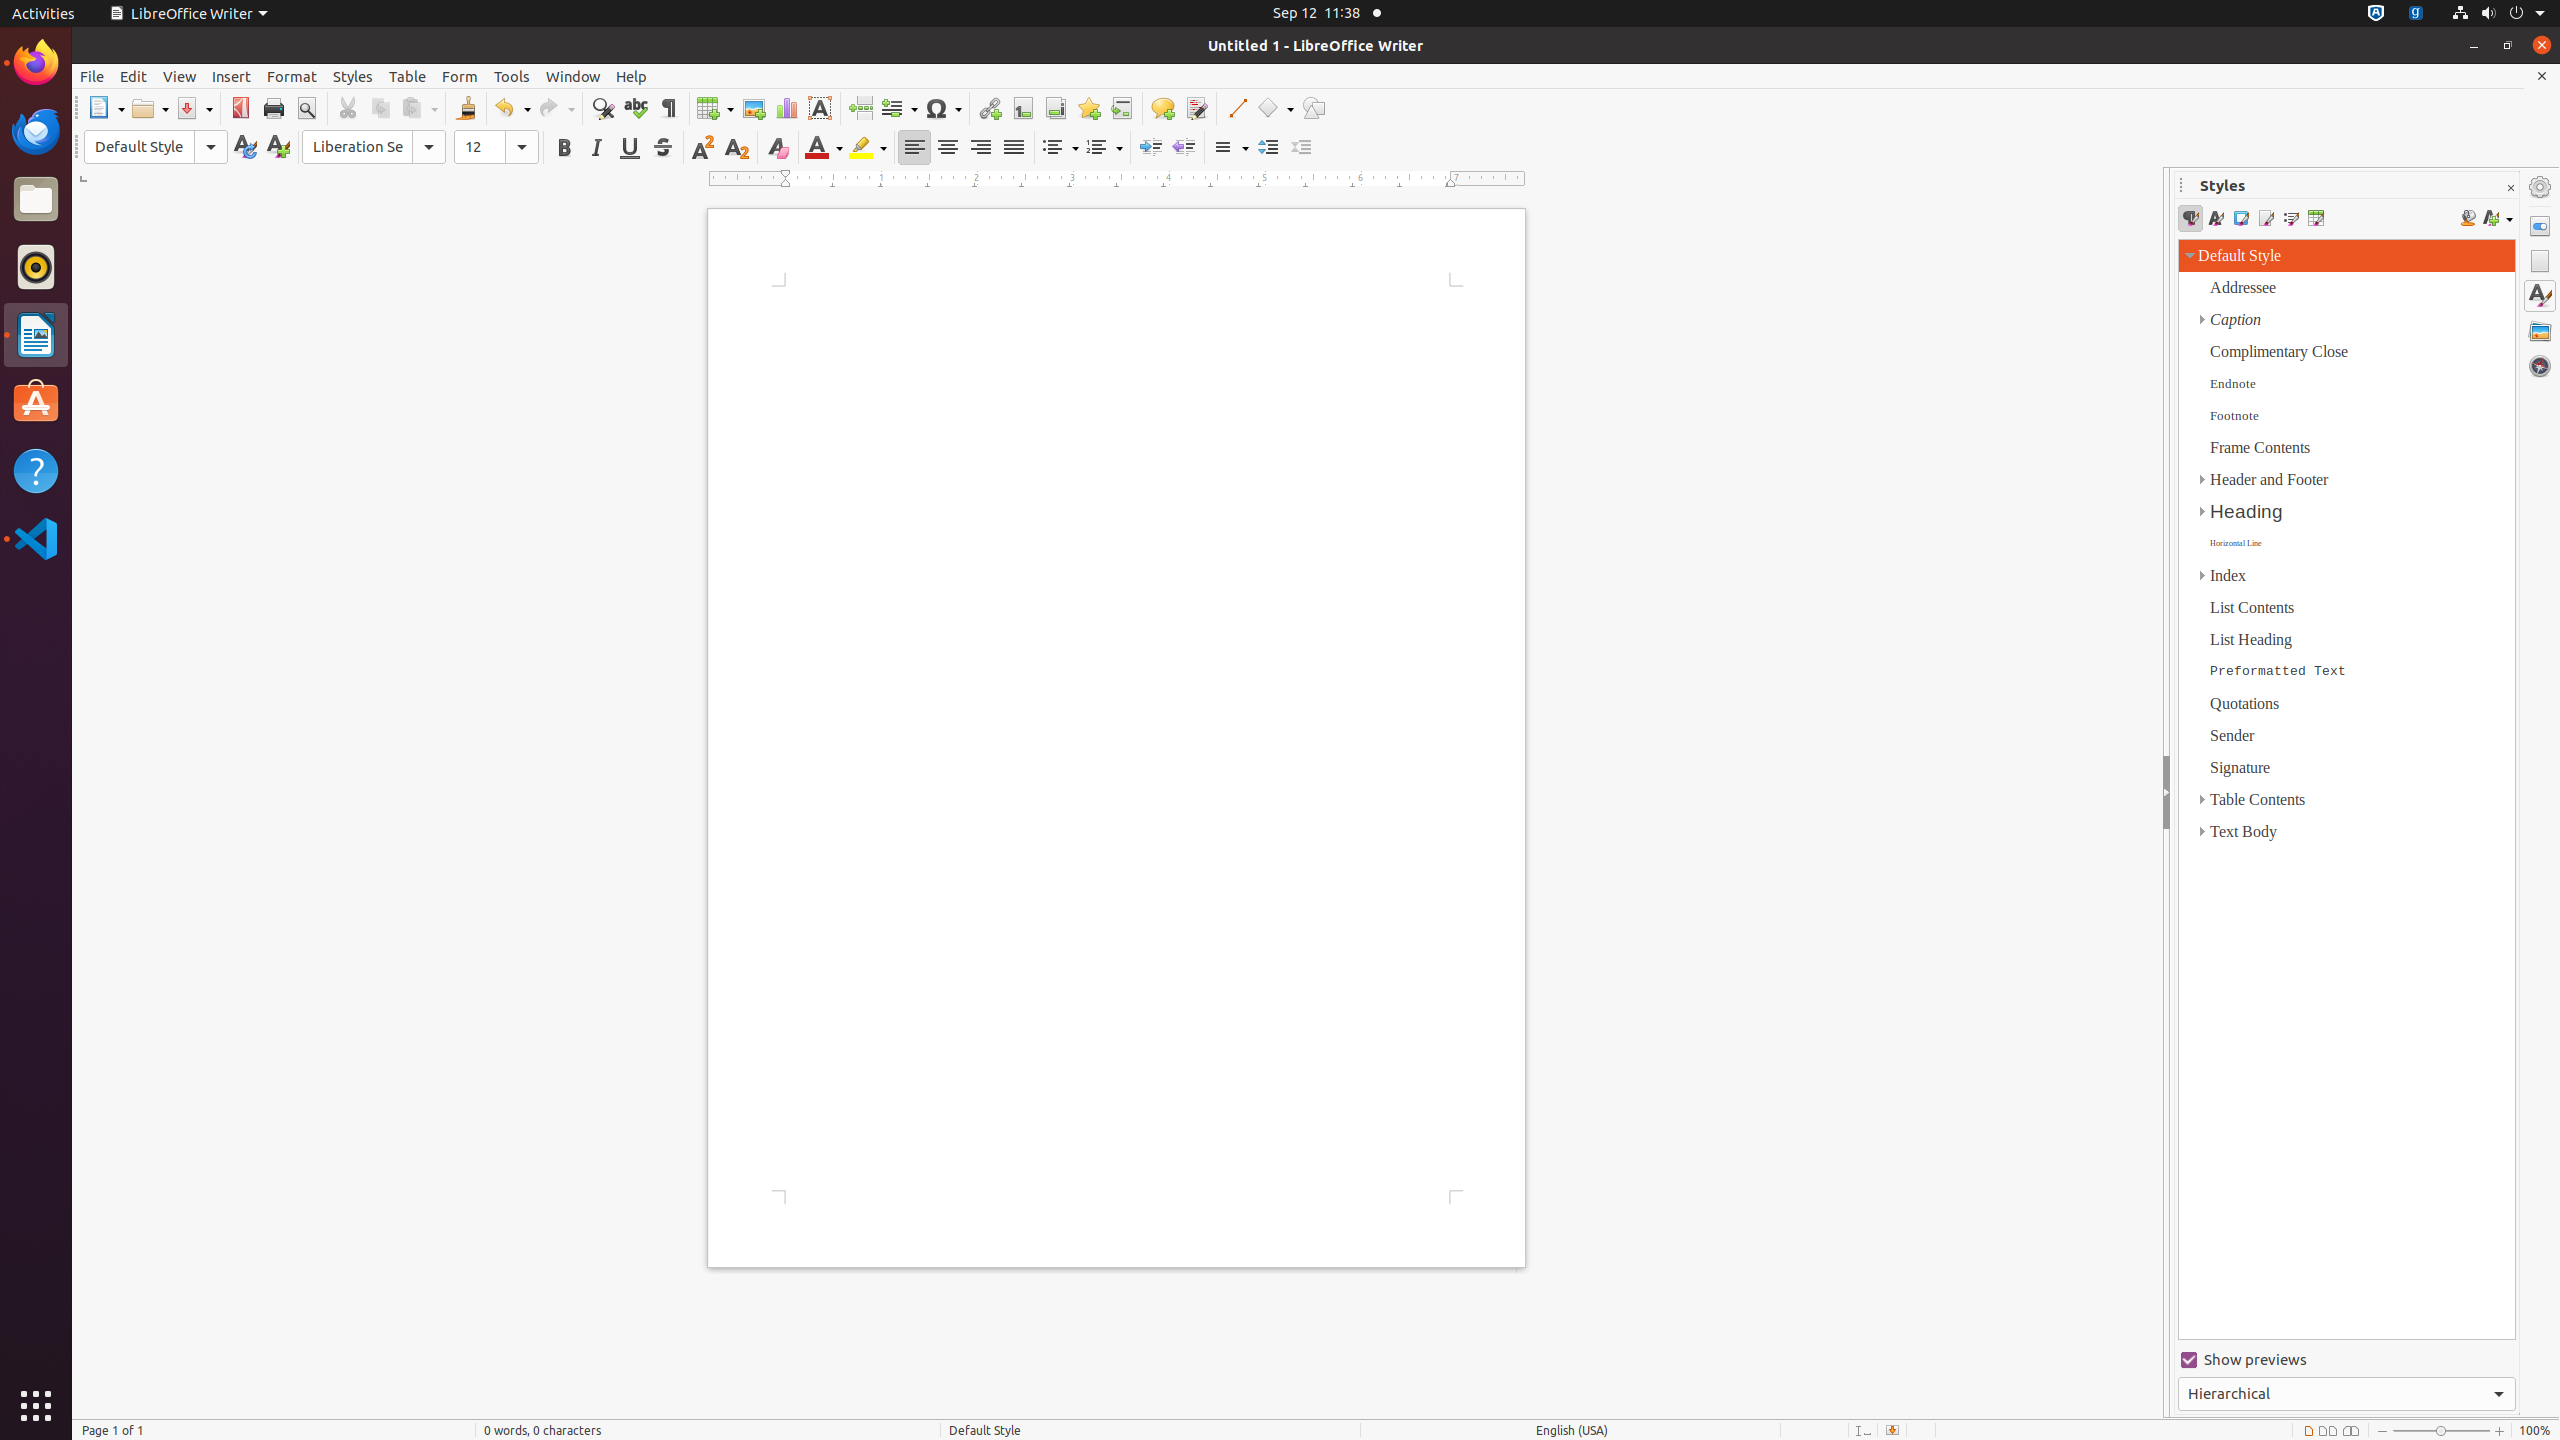 The width and height of the screenshot is (2560, 1440). Describe the element at coordinates (150, 108) in the screenshot. I see `Open` at that location.